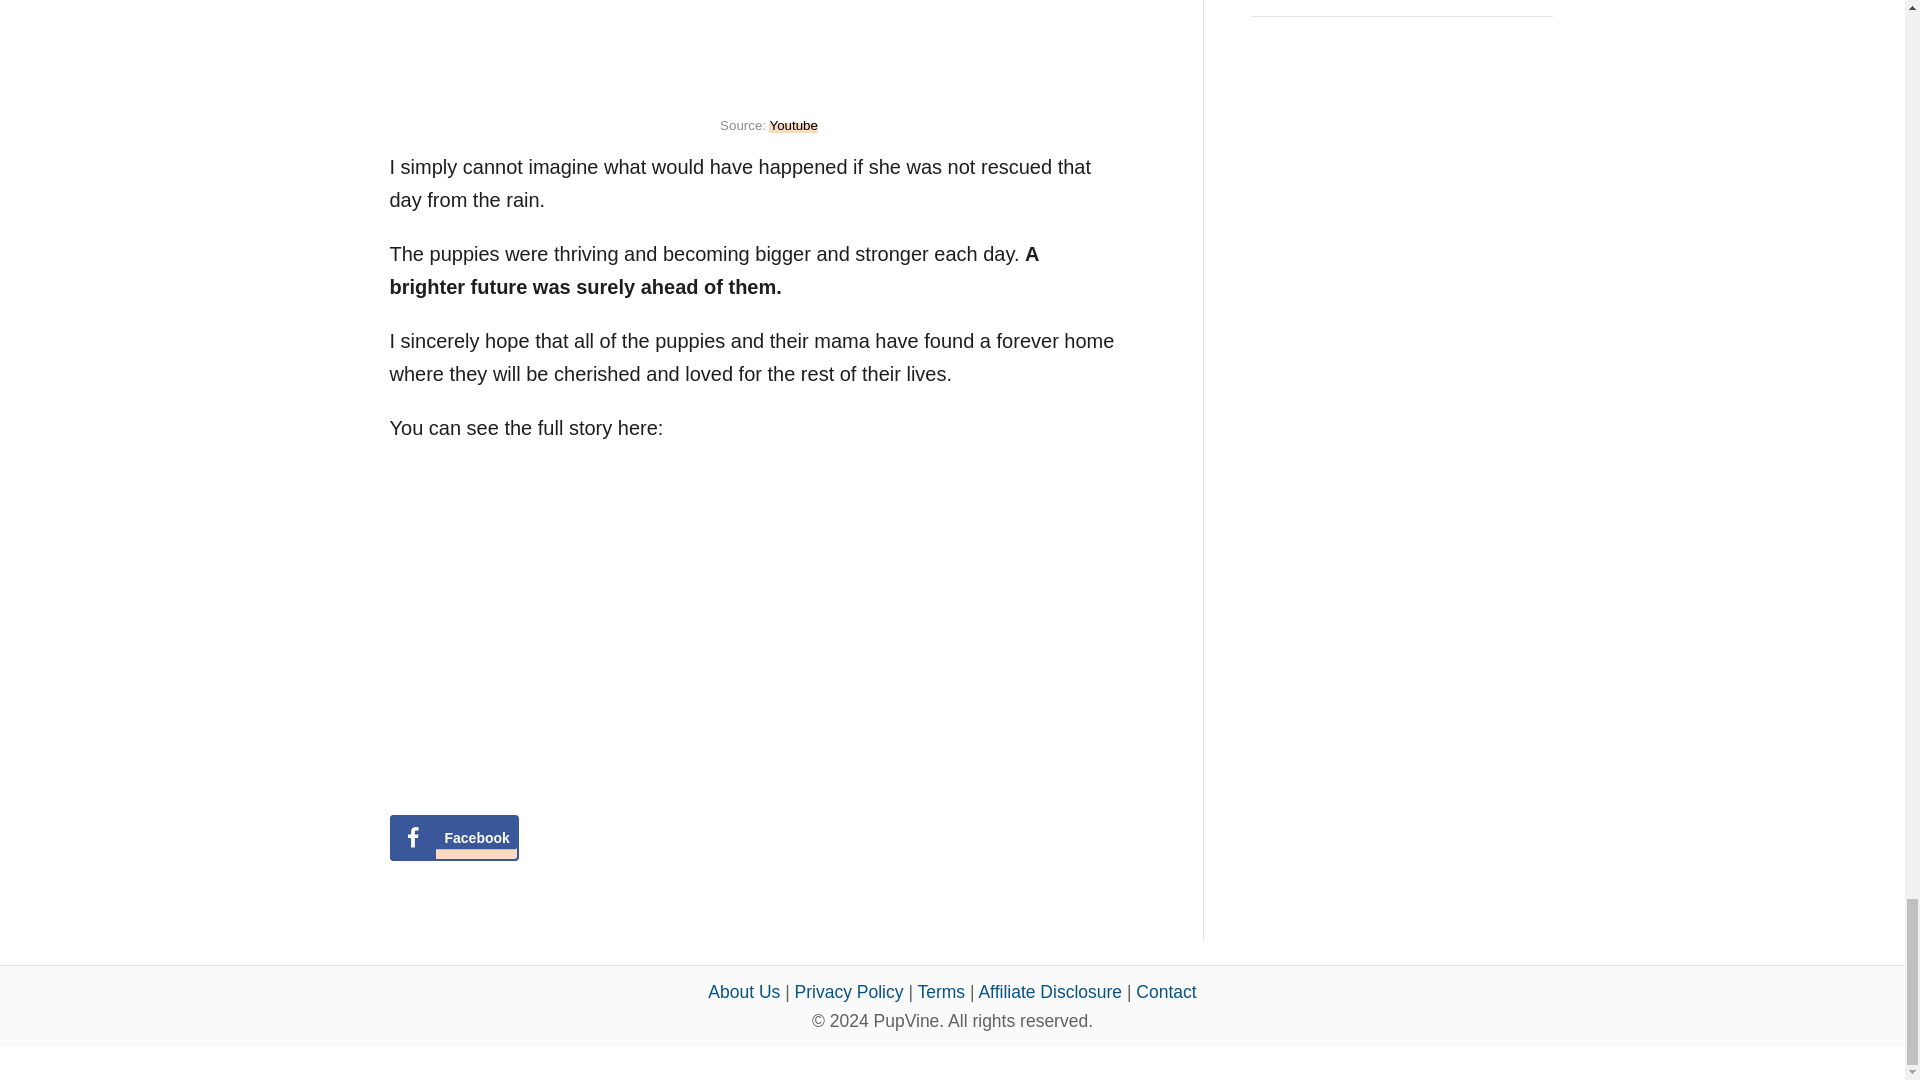  I want to click on Terms, so click(941, 992).